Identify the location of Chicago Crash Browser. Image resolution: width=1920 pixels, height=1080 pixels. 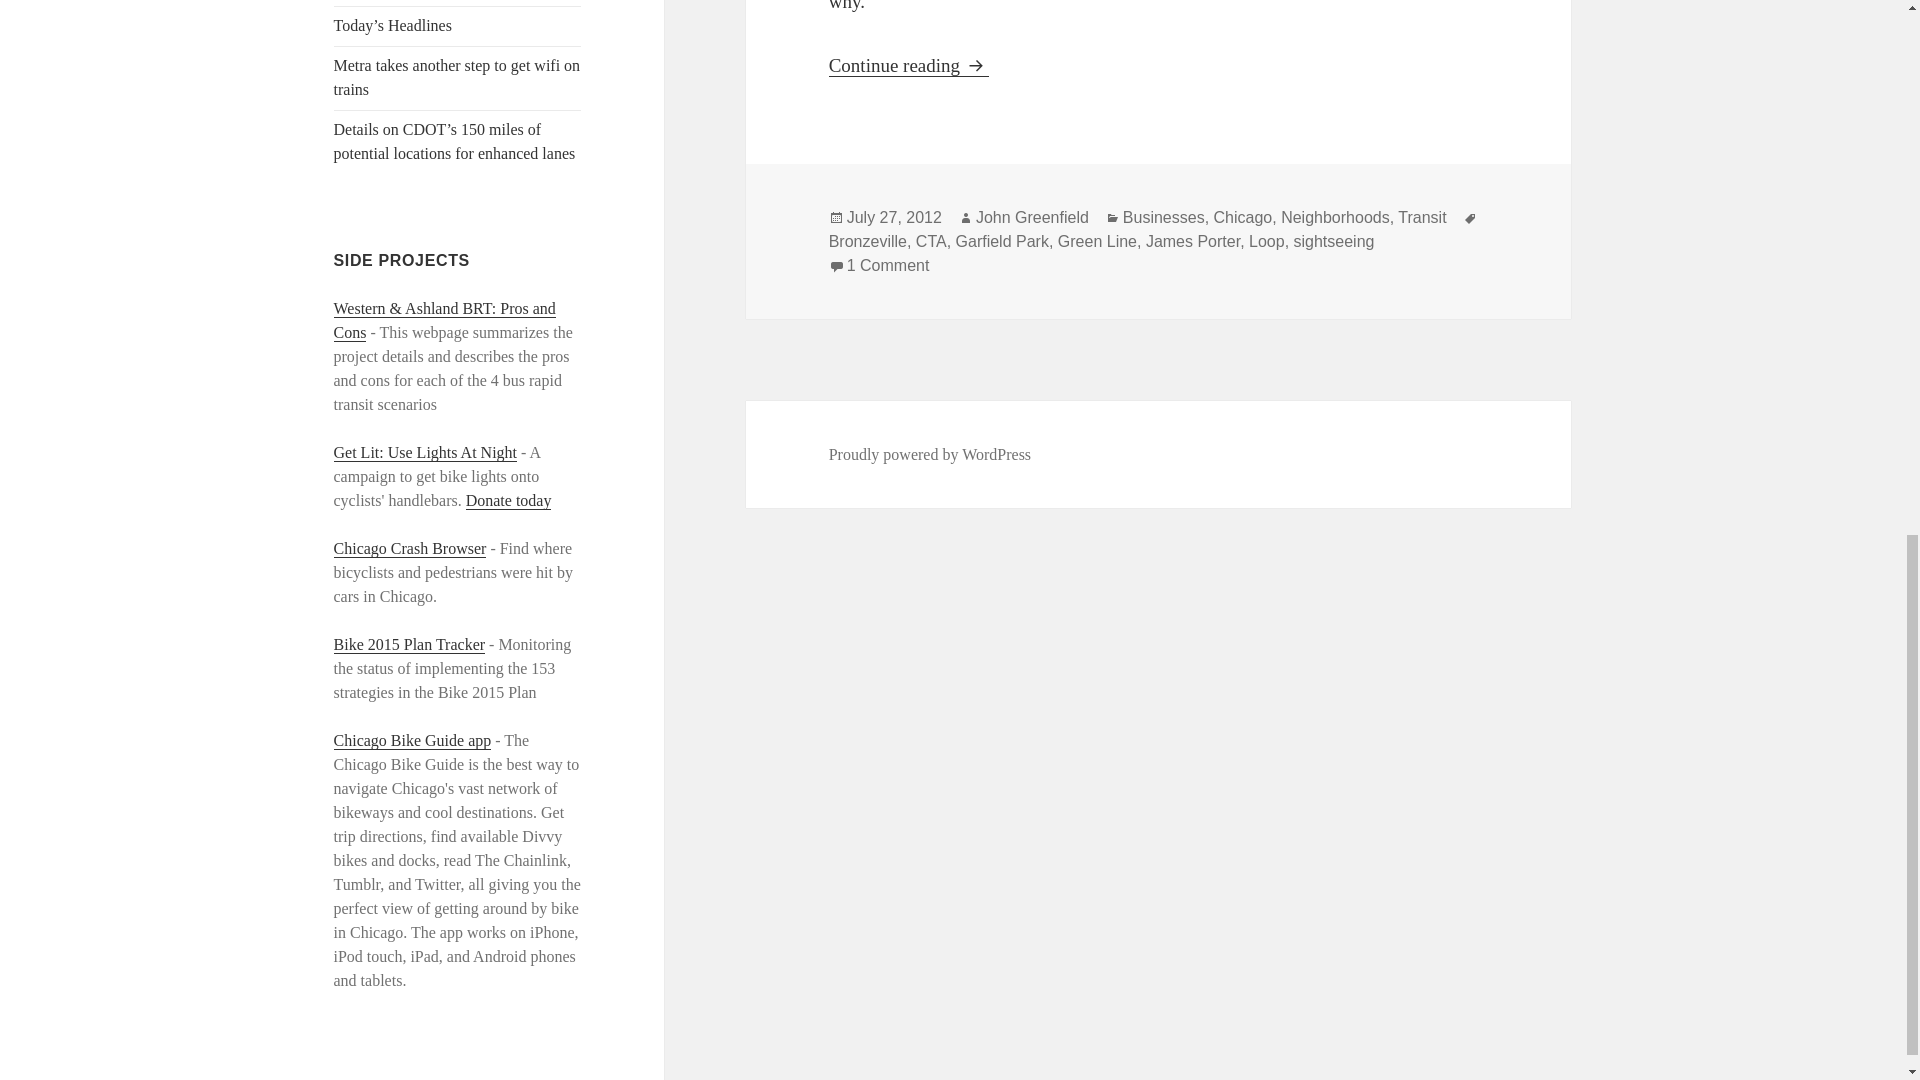
(410, 549).